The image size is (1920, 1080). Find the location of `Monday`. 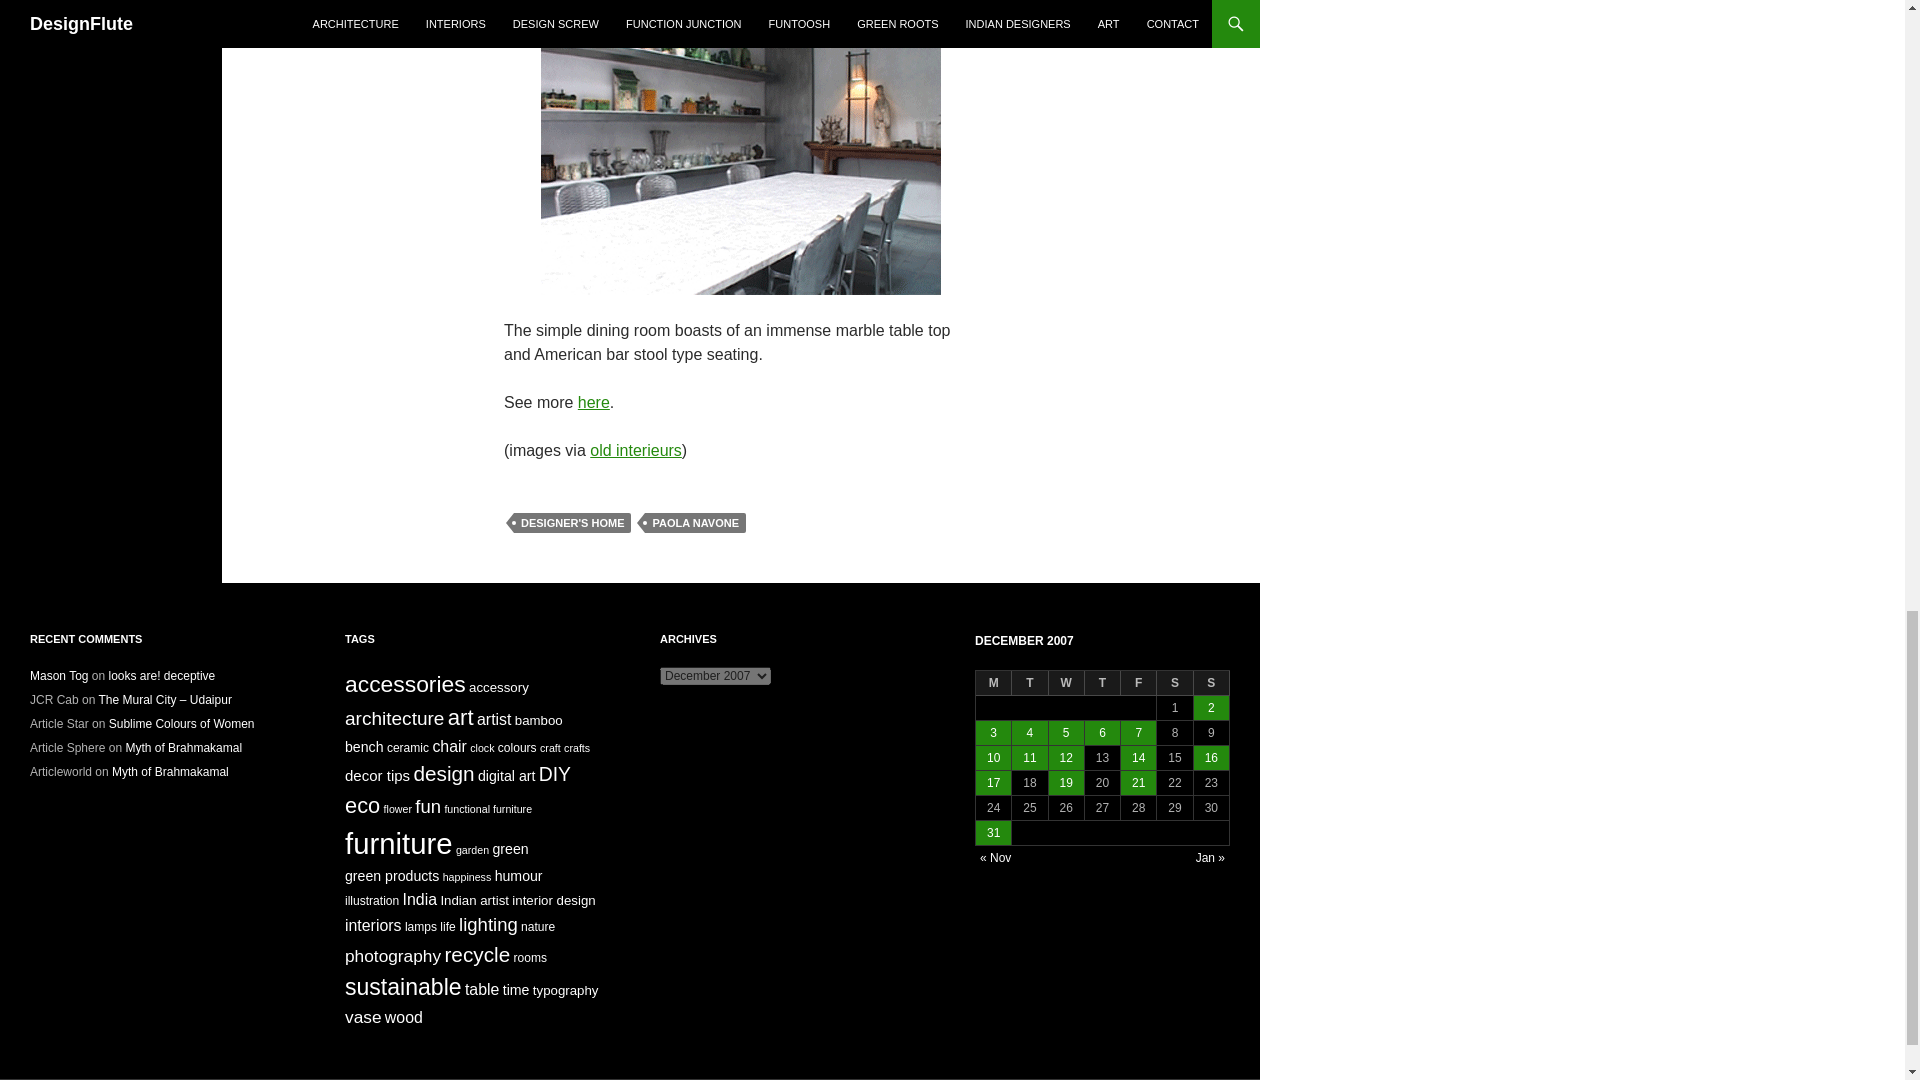

Monday is located at coordinates (993, 682).